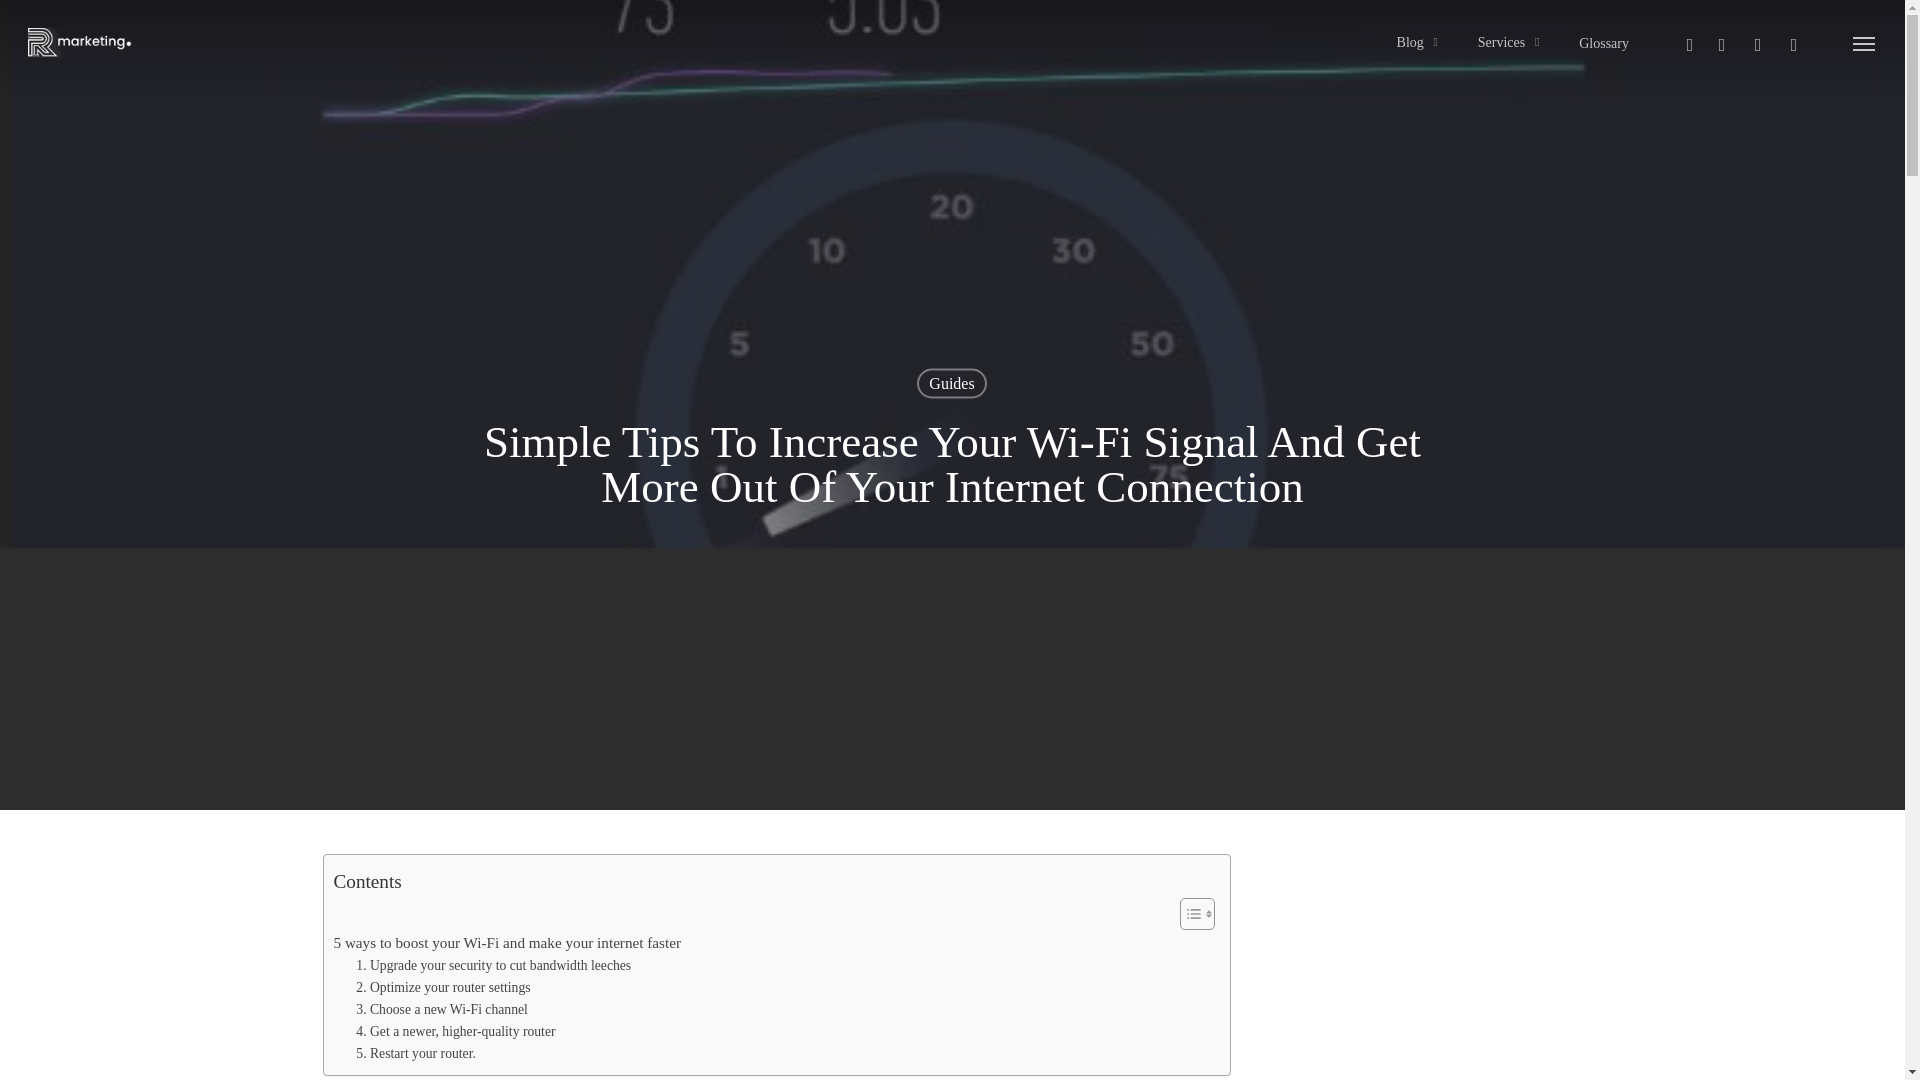  I want to click on Blog, so click(1420, 42).